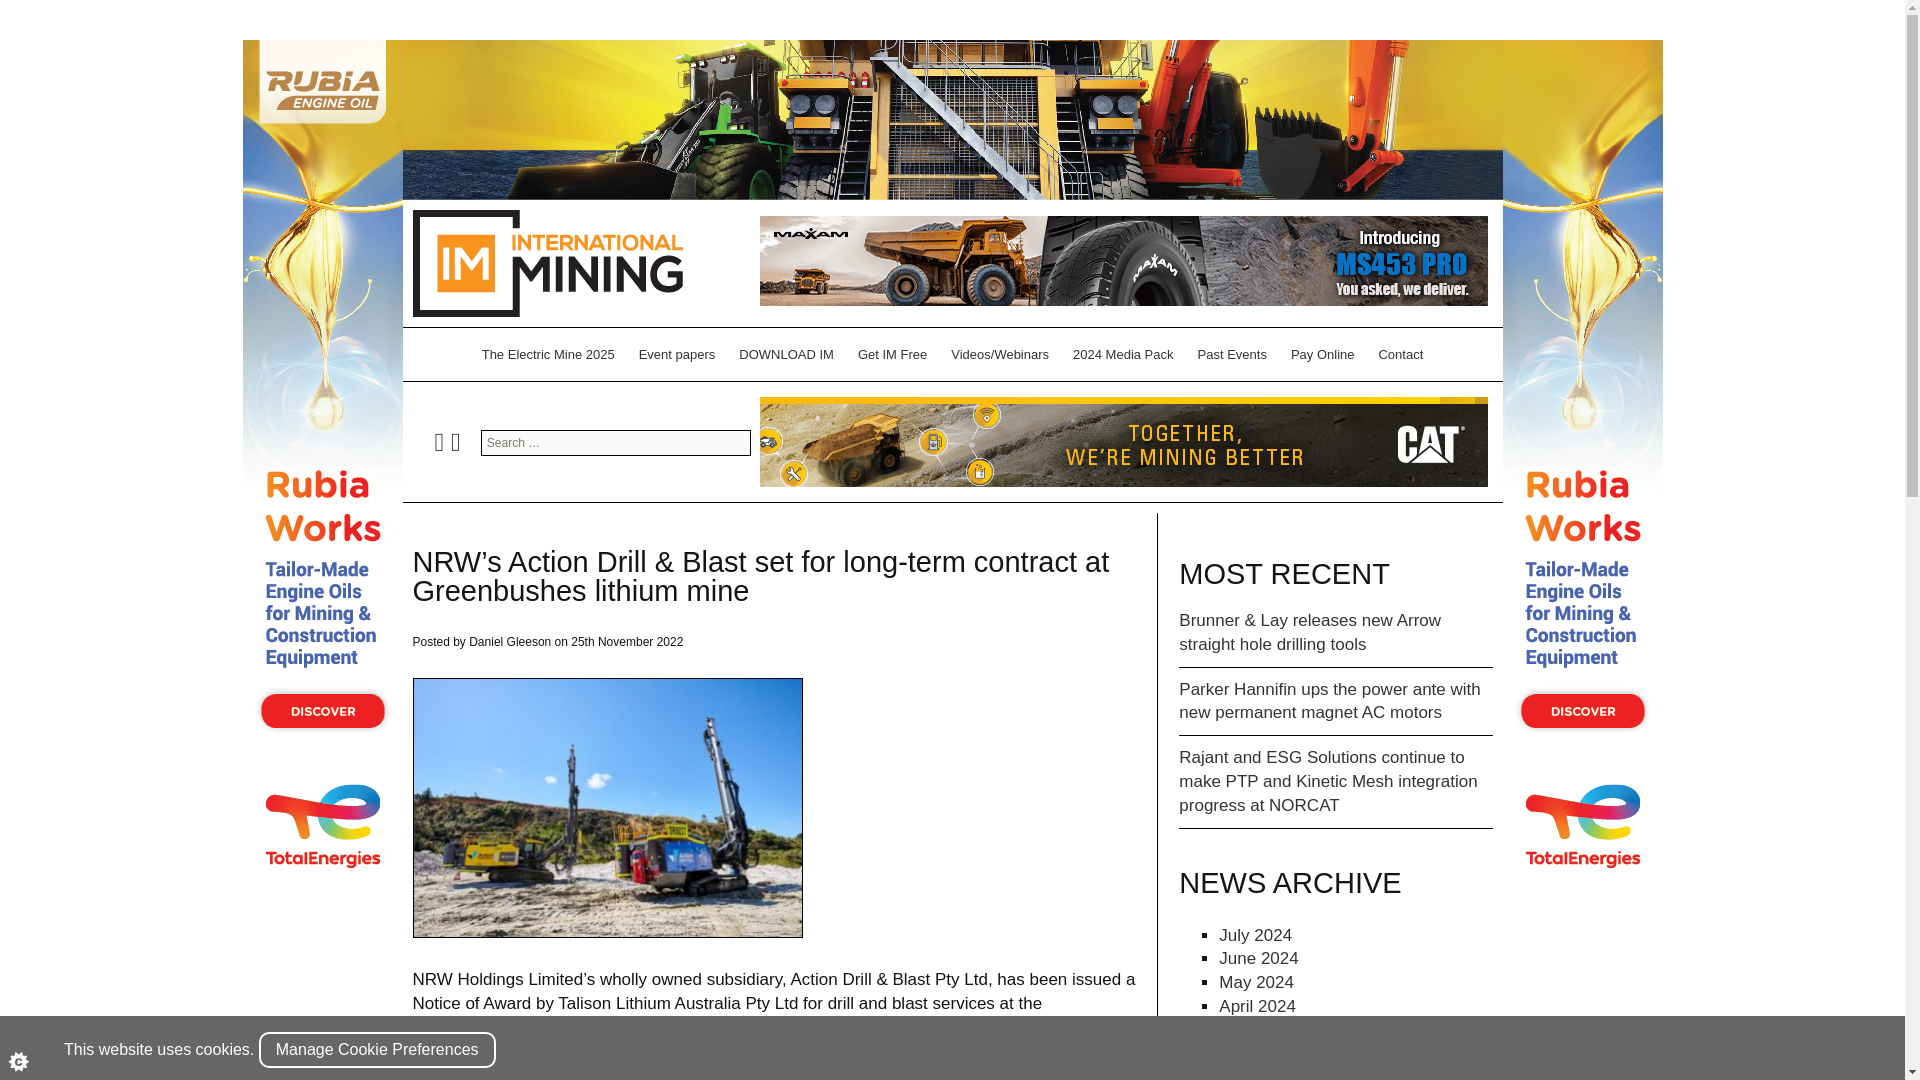 This screenshot has height=1080, width=1920. I want to click on June 2024, so click(1258, 958).